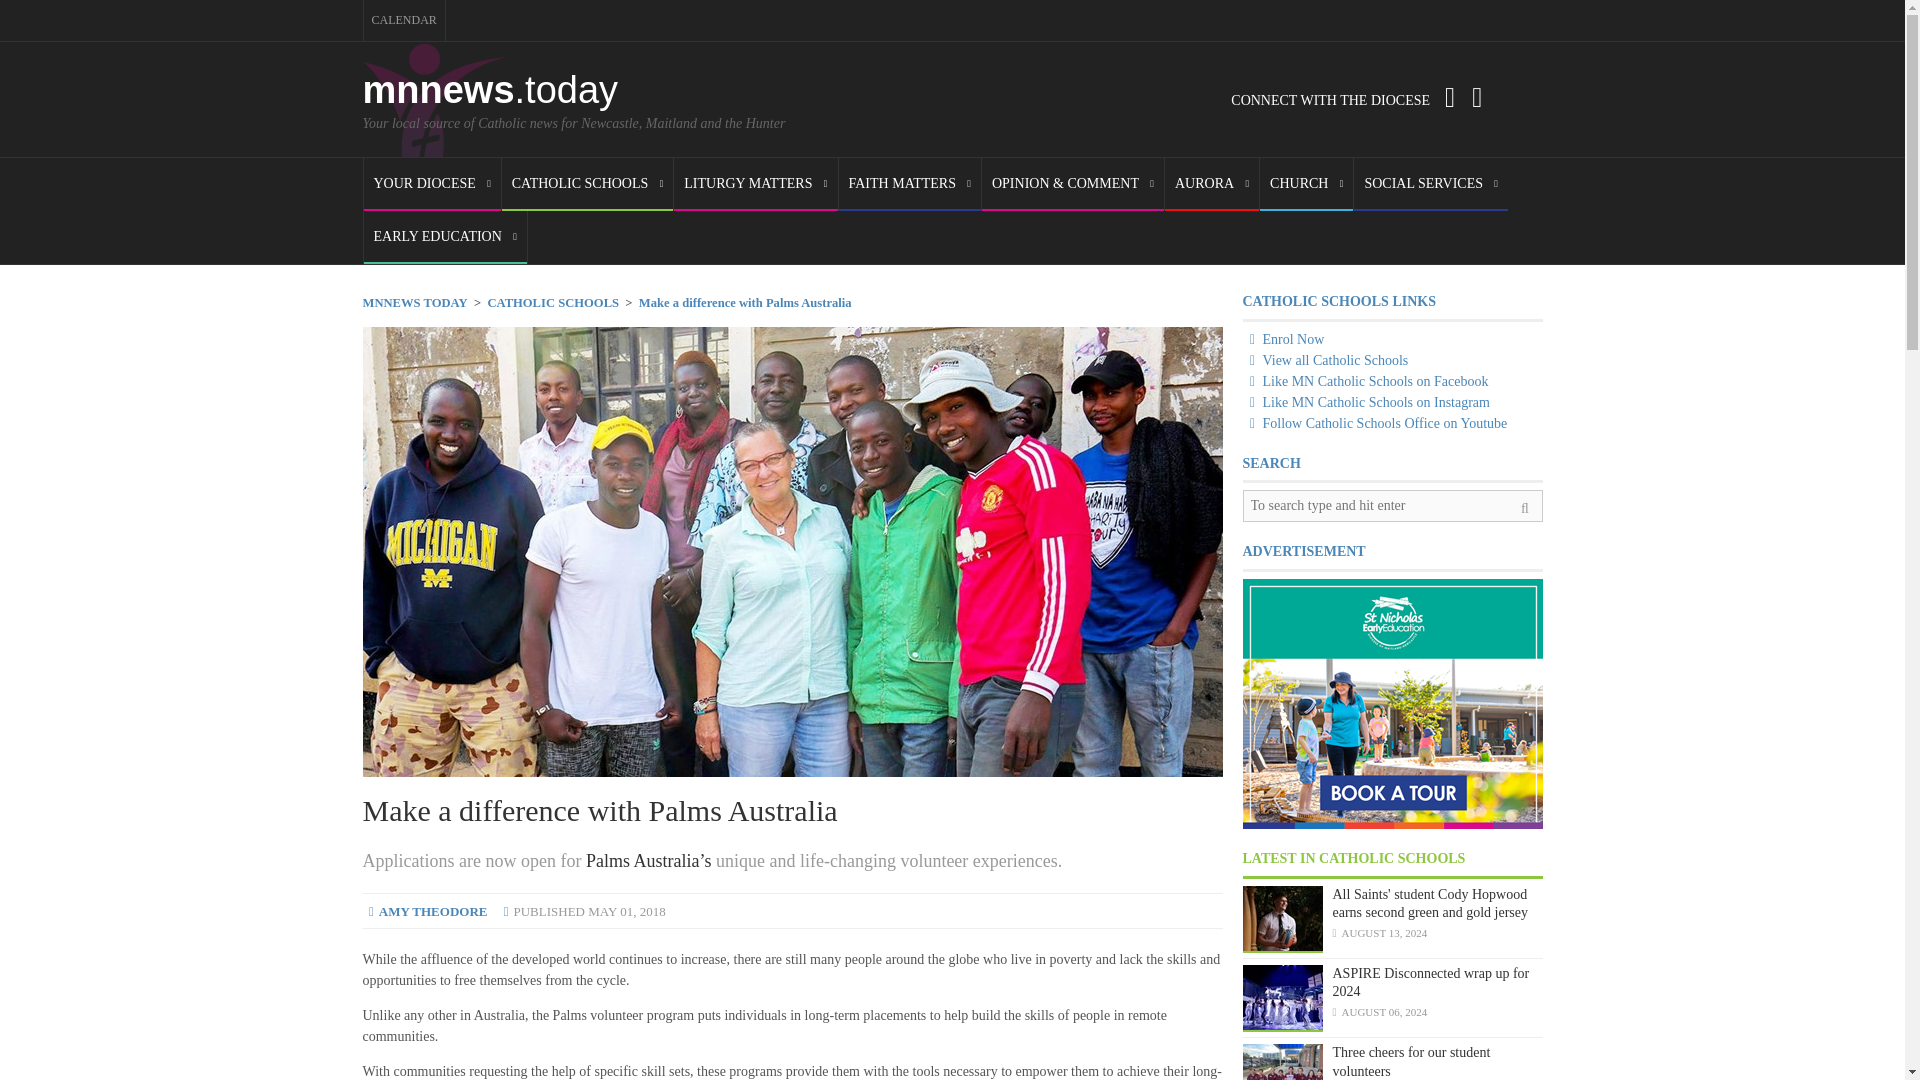 This screenshot has width=1920, height=1080. Describe the element at coordinates (755, 184) in the screenshot. I see `LITURGY MATTERS` at that location.